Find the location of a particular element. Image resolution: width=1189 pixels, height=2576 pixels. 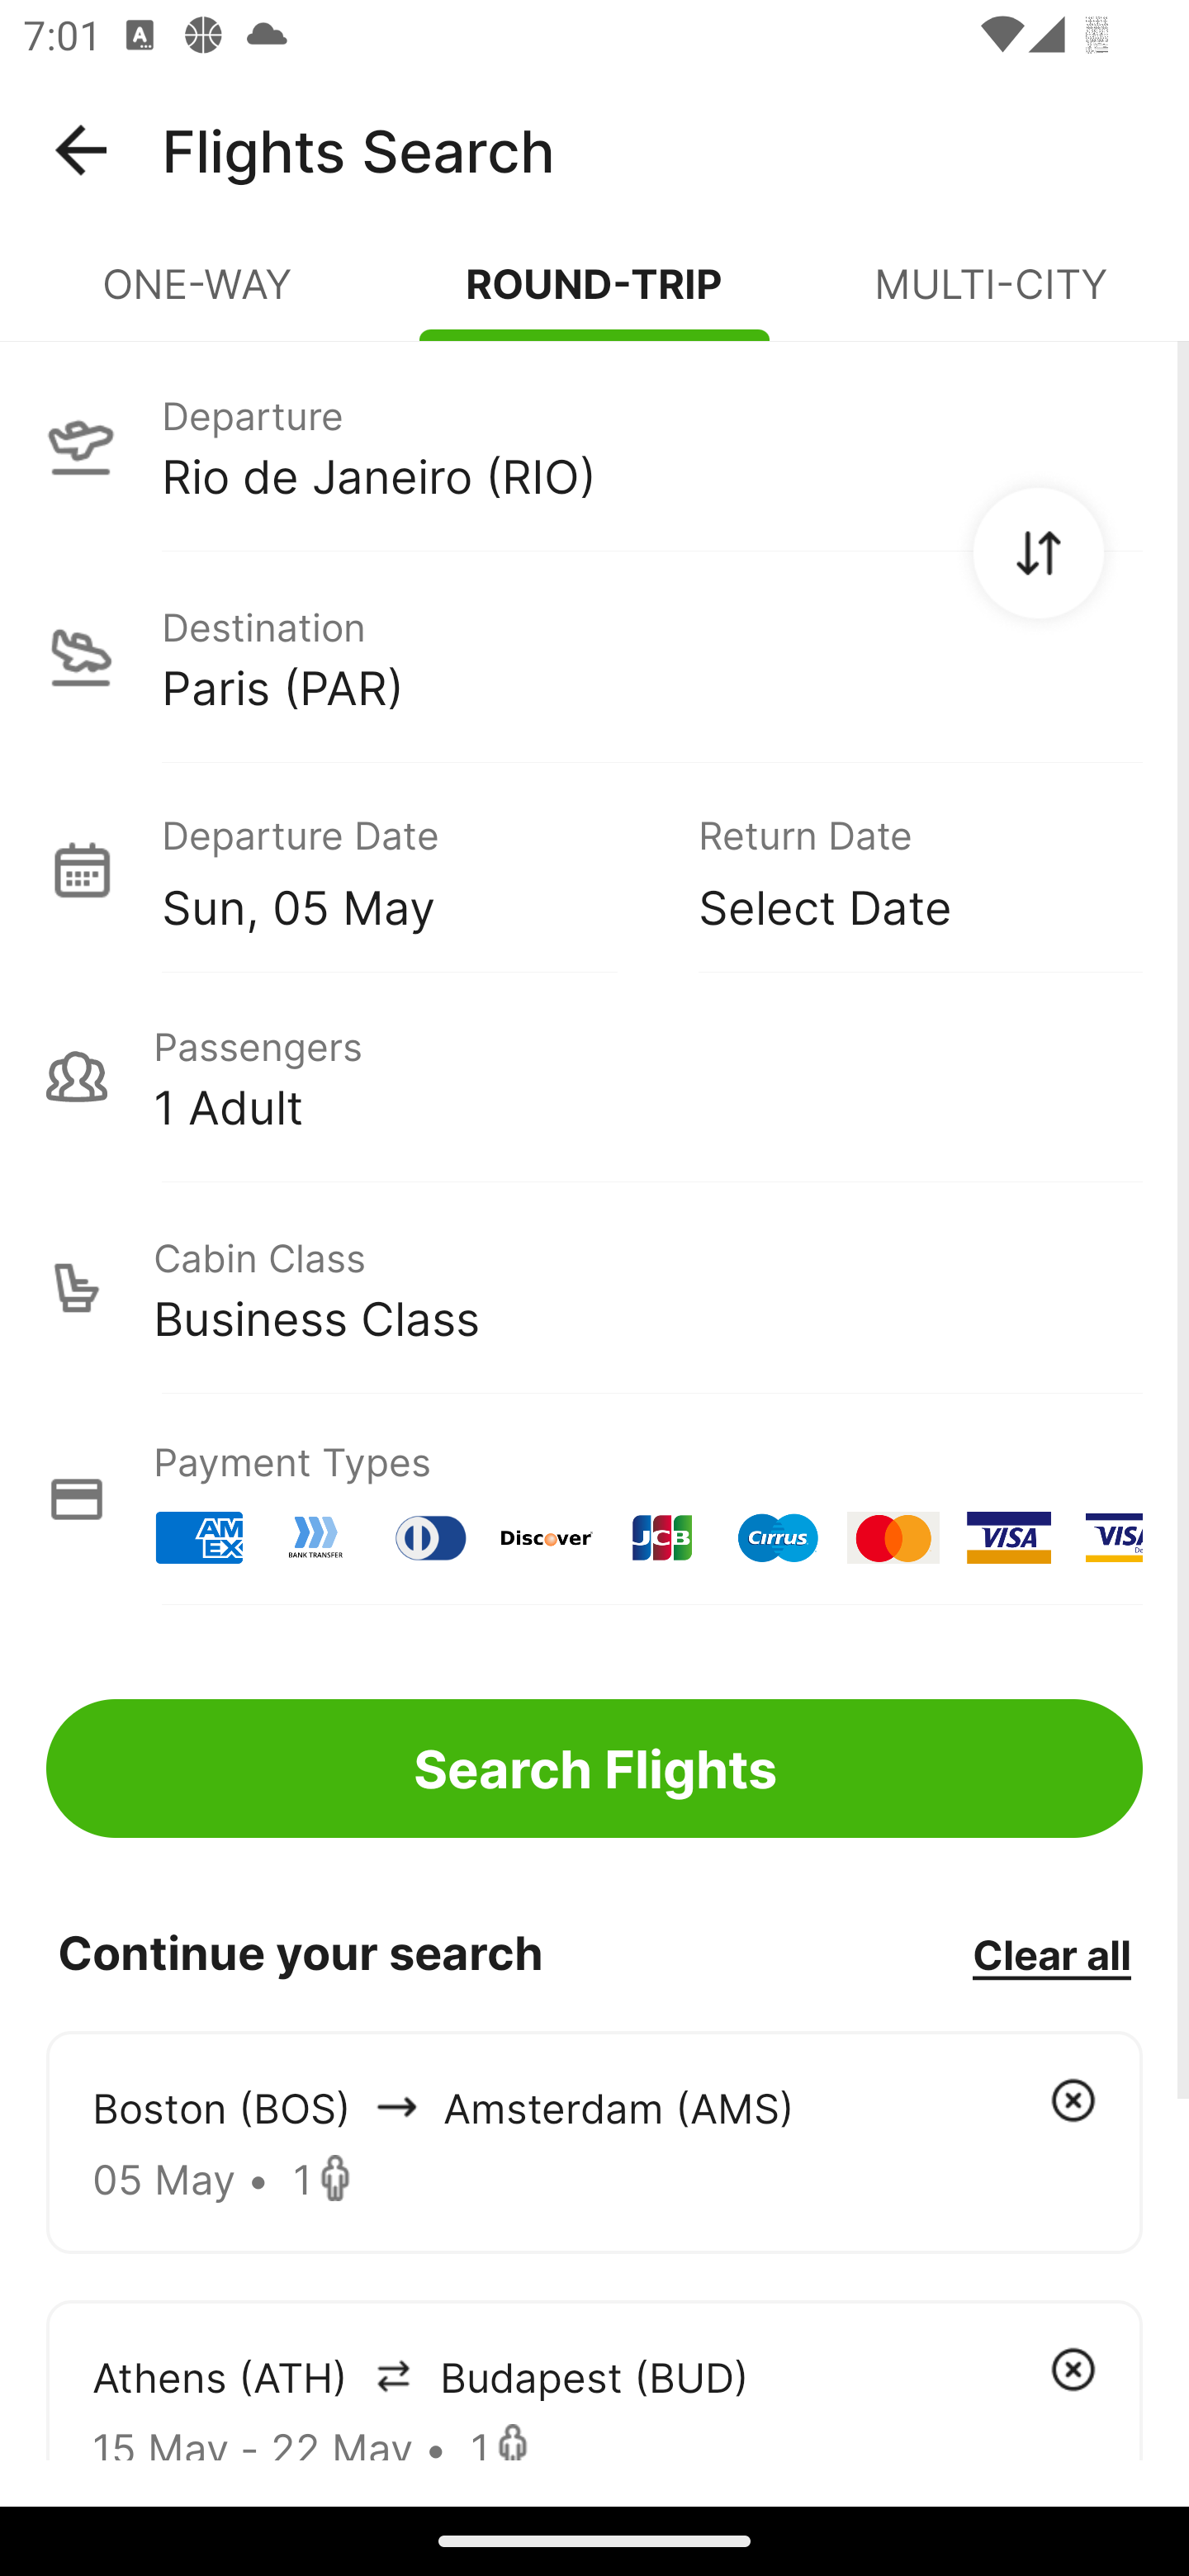

Clear all is located at coordinates (1051, 1953).